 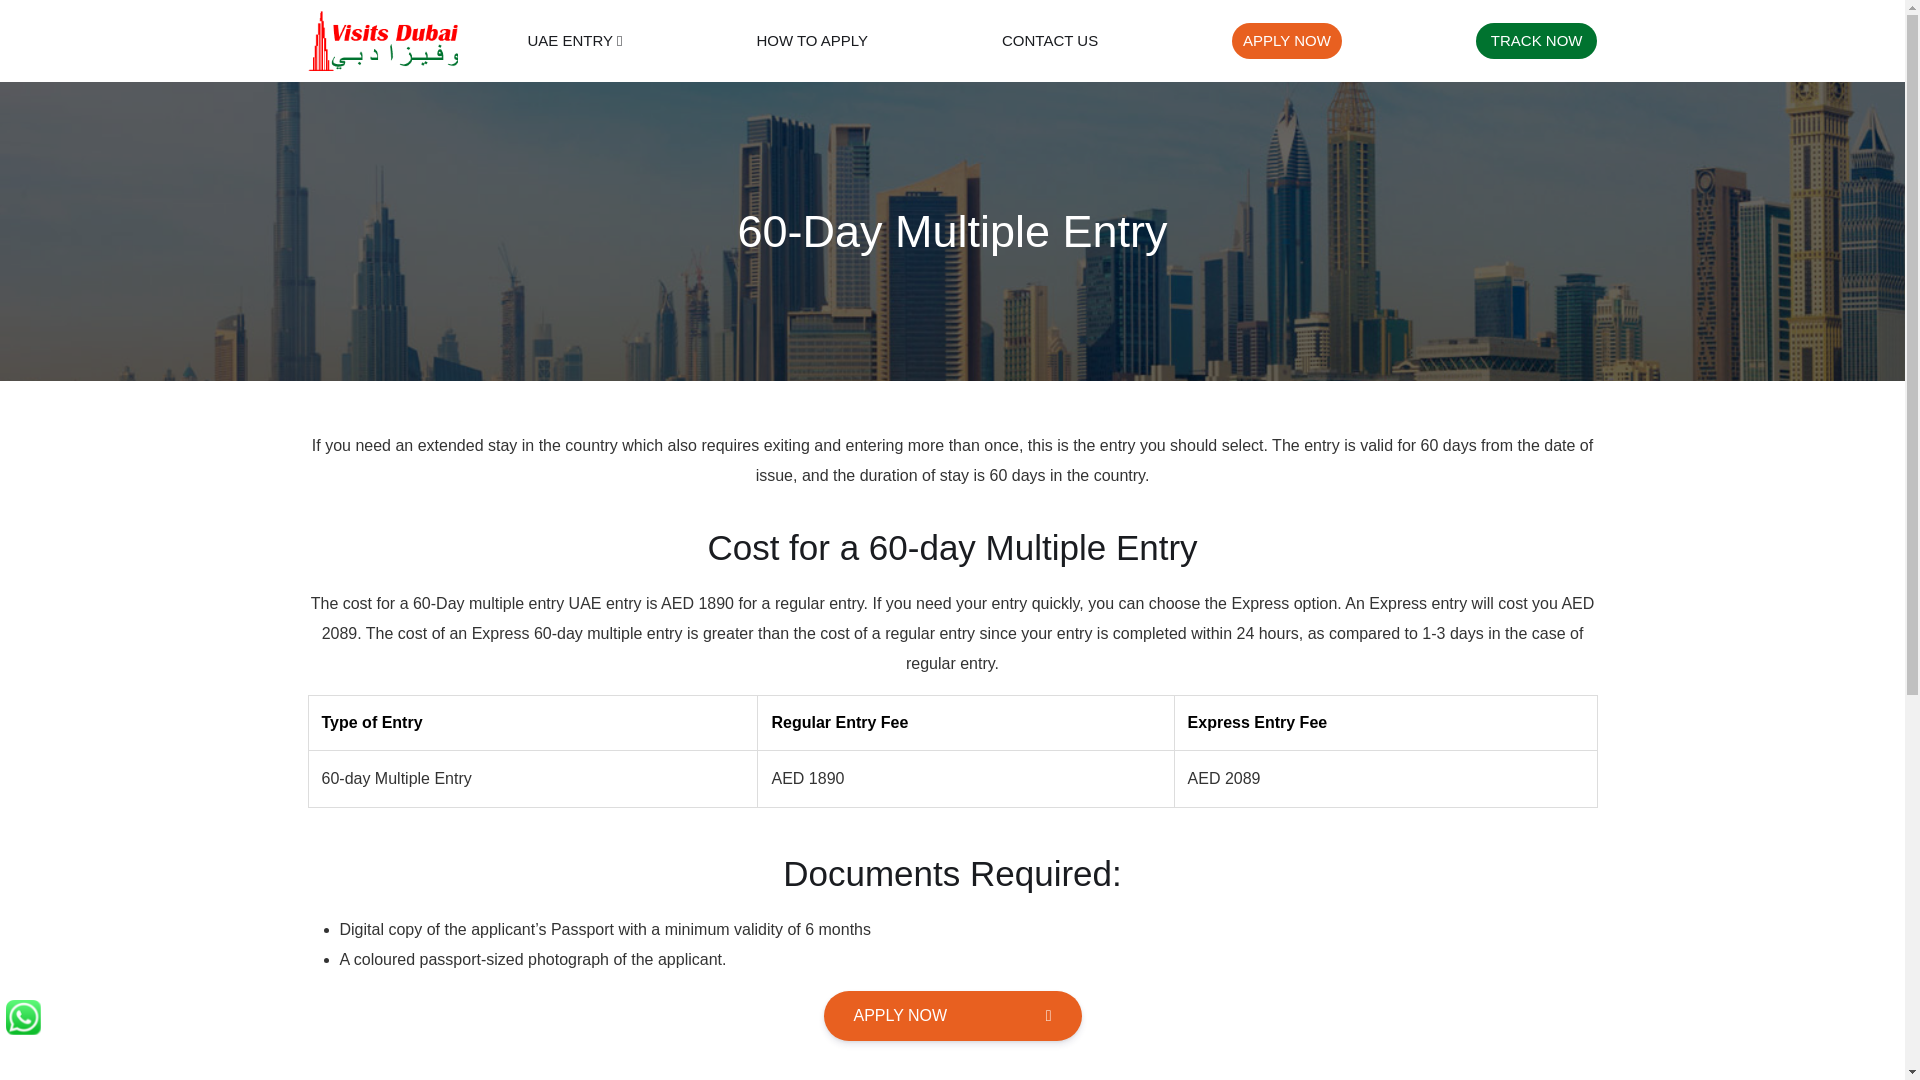 What do you see at coordinates (1050, 41) in the screenshot?
I see `CONTACT US` at bounding box center [1050, 41].